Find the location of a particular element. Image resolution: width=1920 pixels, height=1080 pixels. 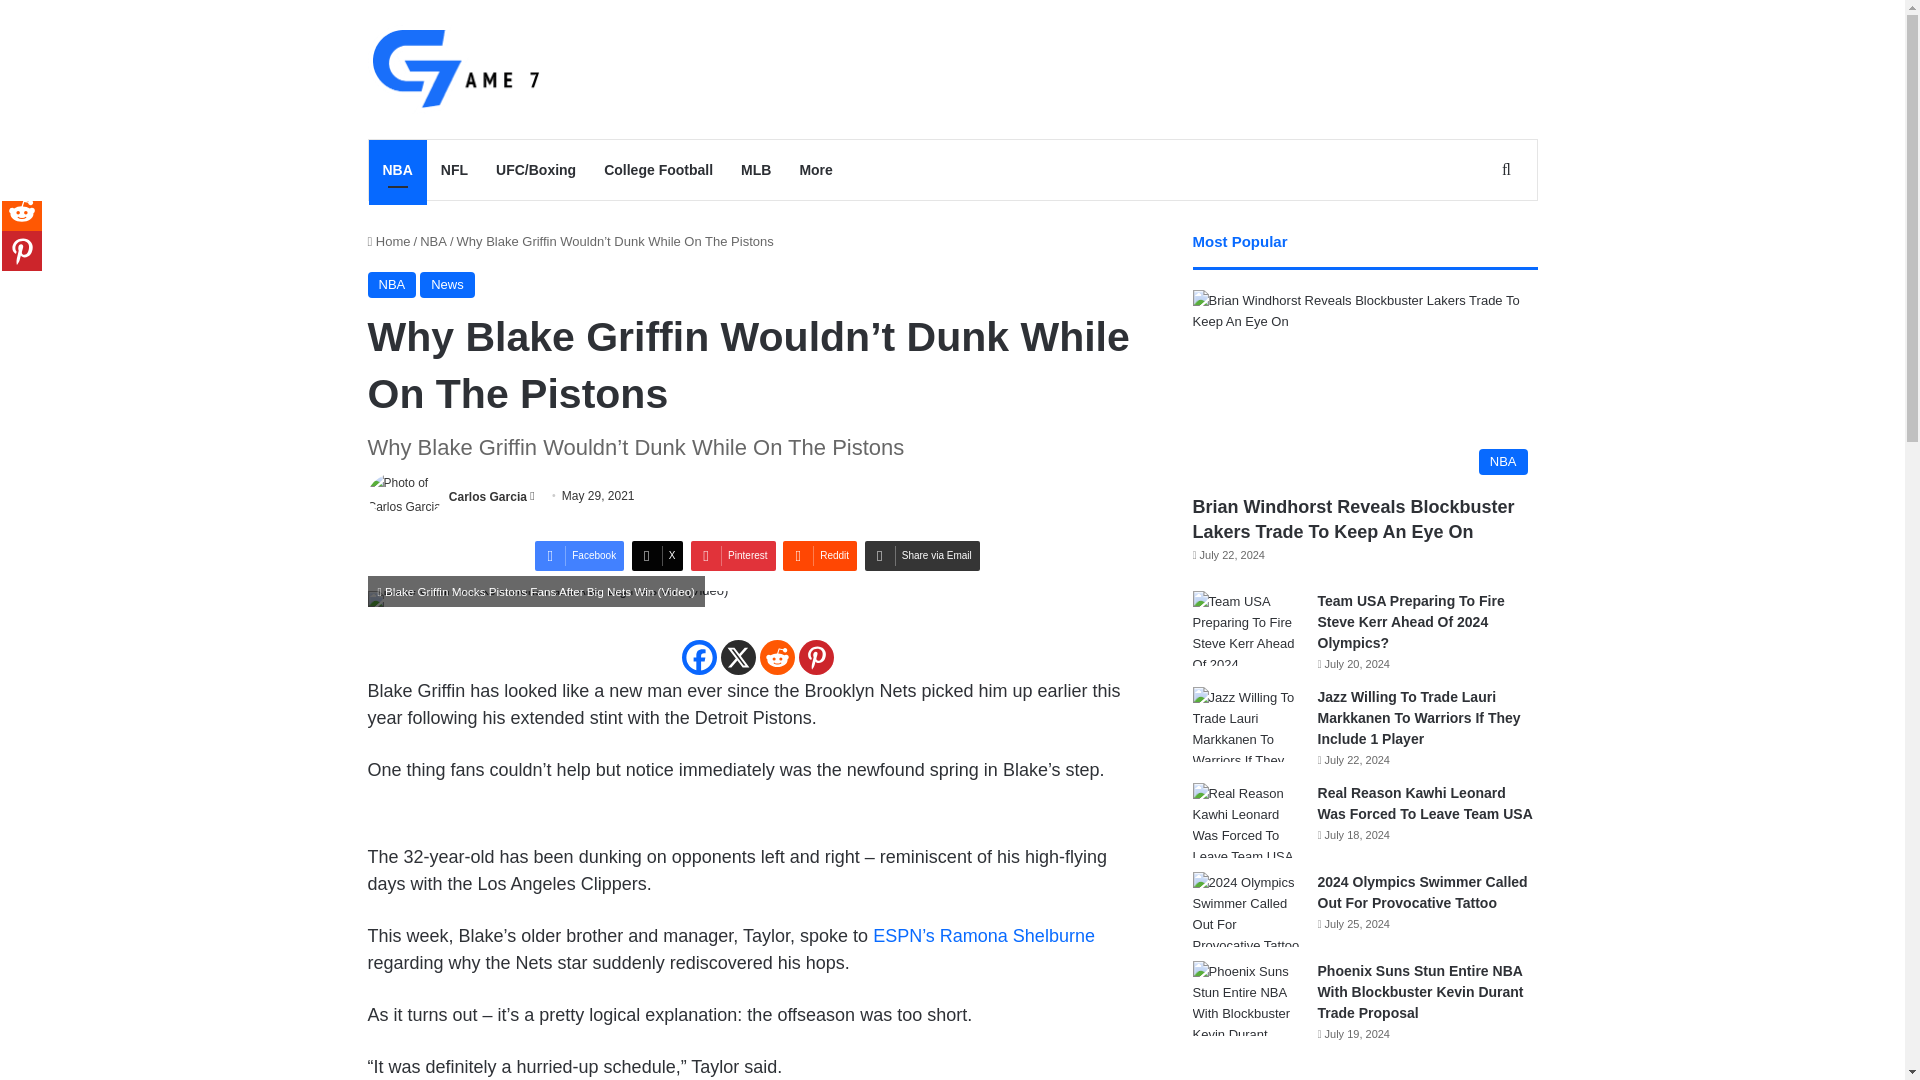

College Football is located at coordinates (658, 170).